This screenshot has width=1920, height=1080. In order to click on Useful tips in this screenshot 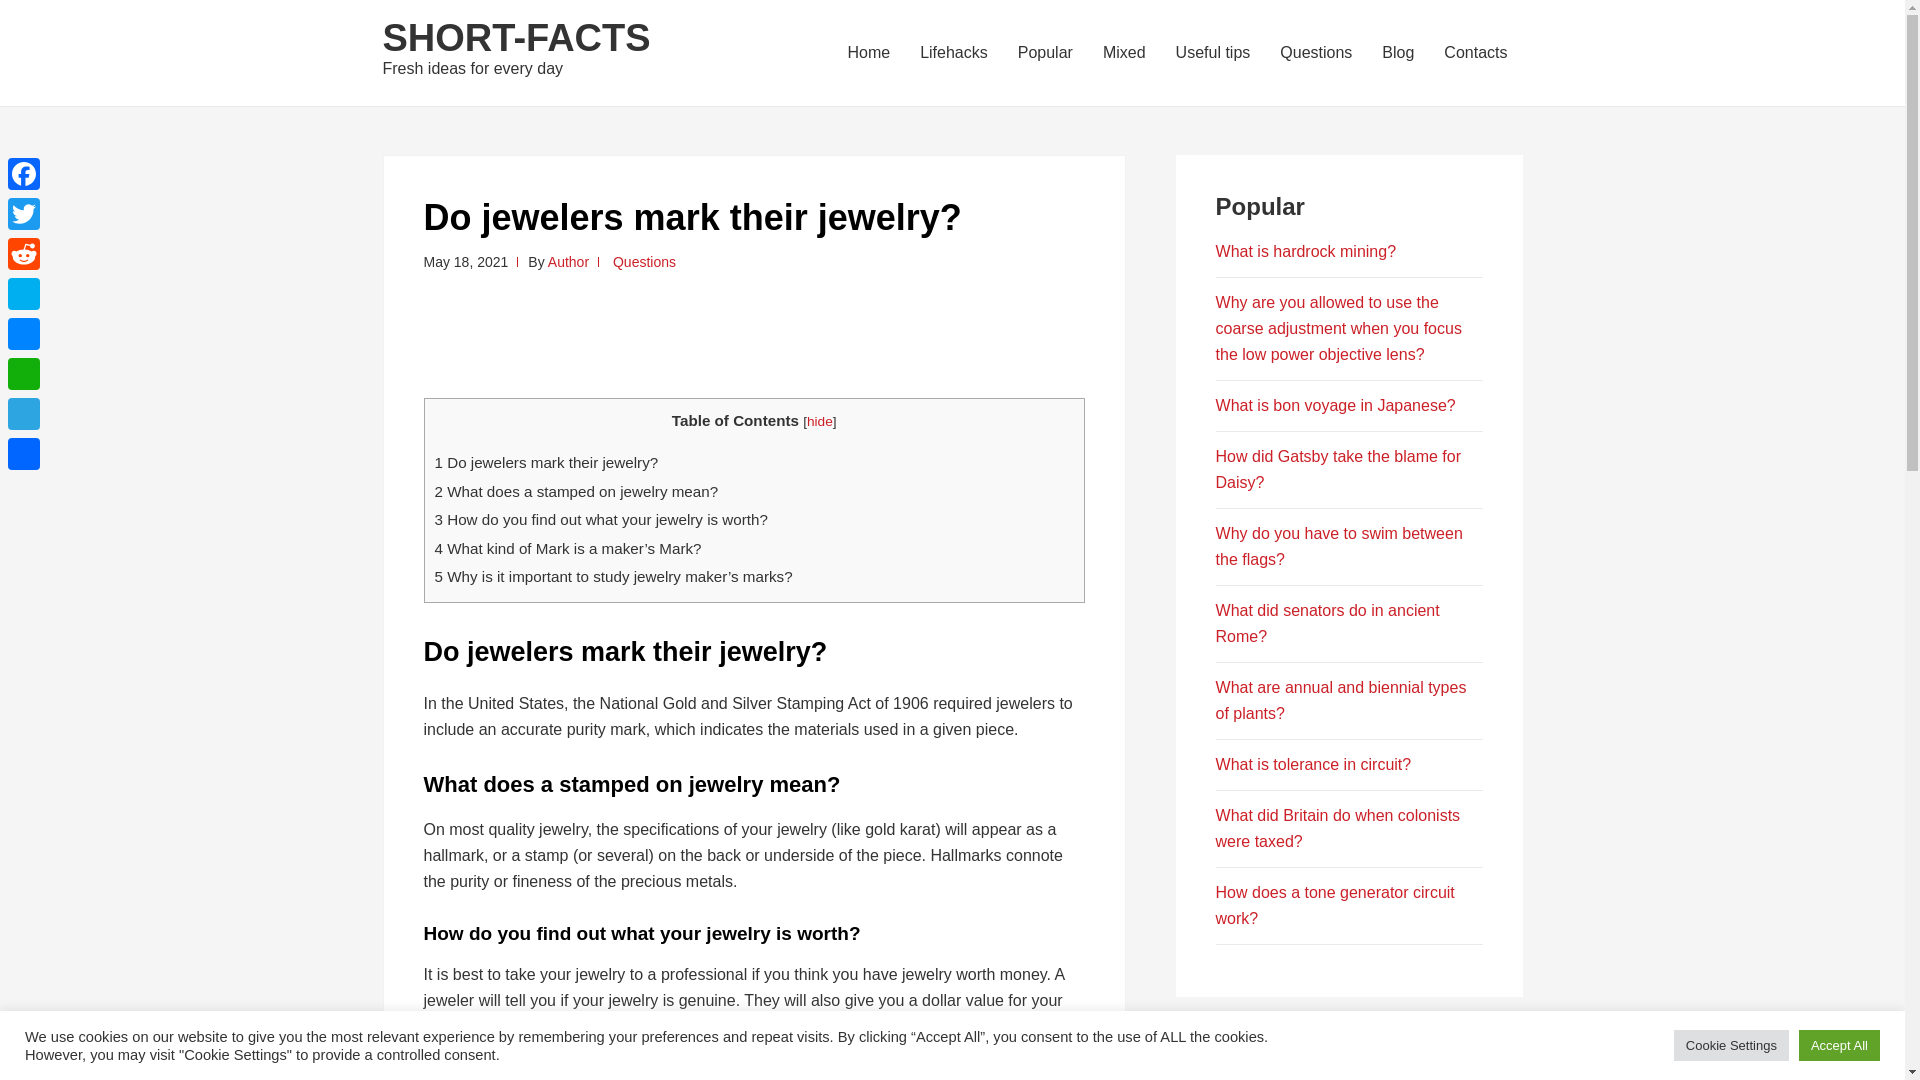, I will do `click(1213, 52)`.